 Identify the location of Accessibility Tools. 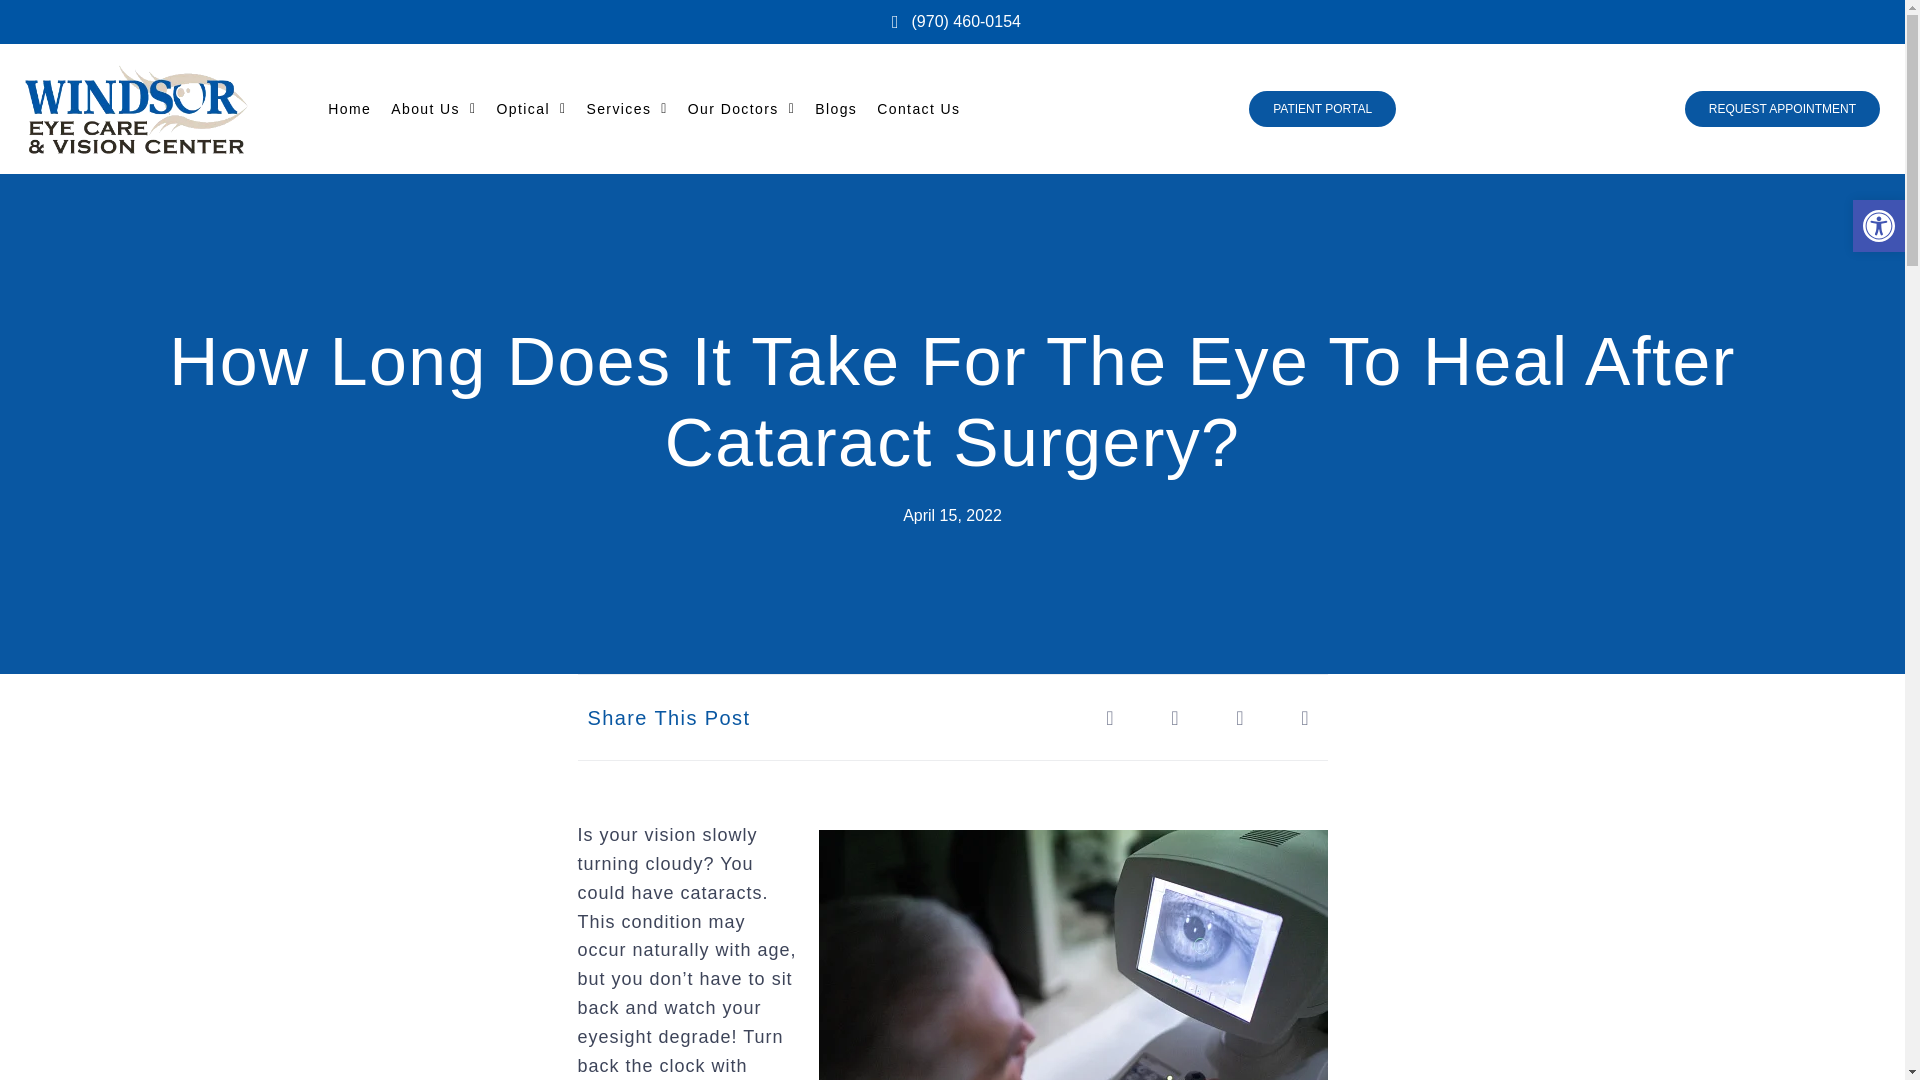
(1878, 225).